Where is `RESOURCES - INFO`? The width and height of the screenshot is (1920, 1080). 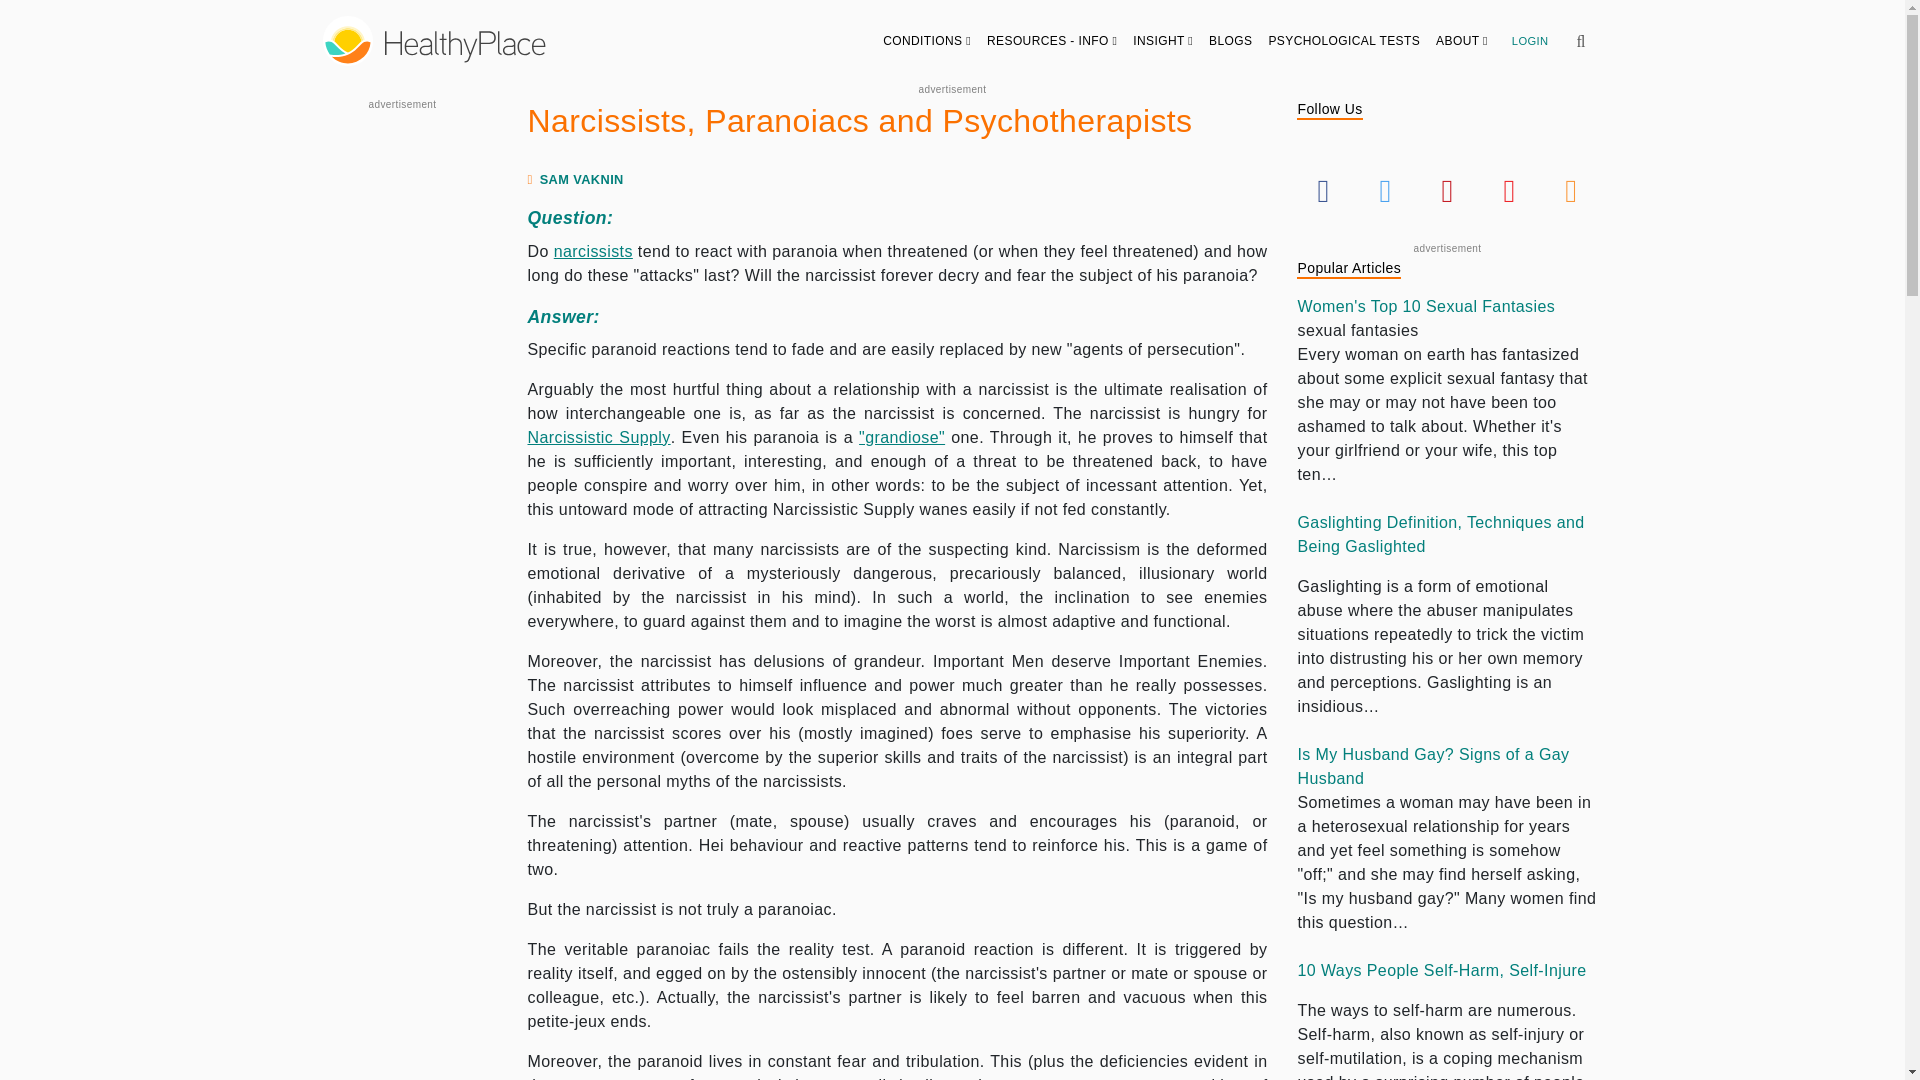
RESOURCES - INFO is located at coordinates (1052, 40).